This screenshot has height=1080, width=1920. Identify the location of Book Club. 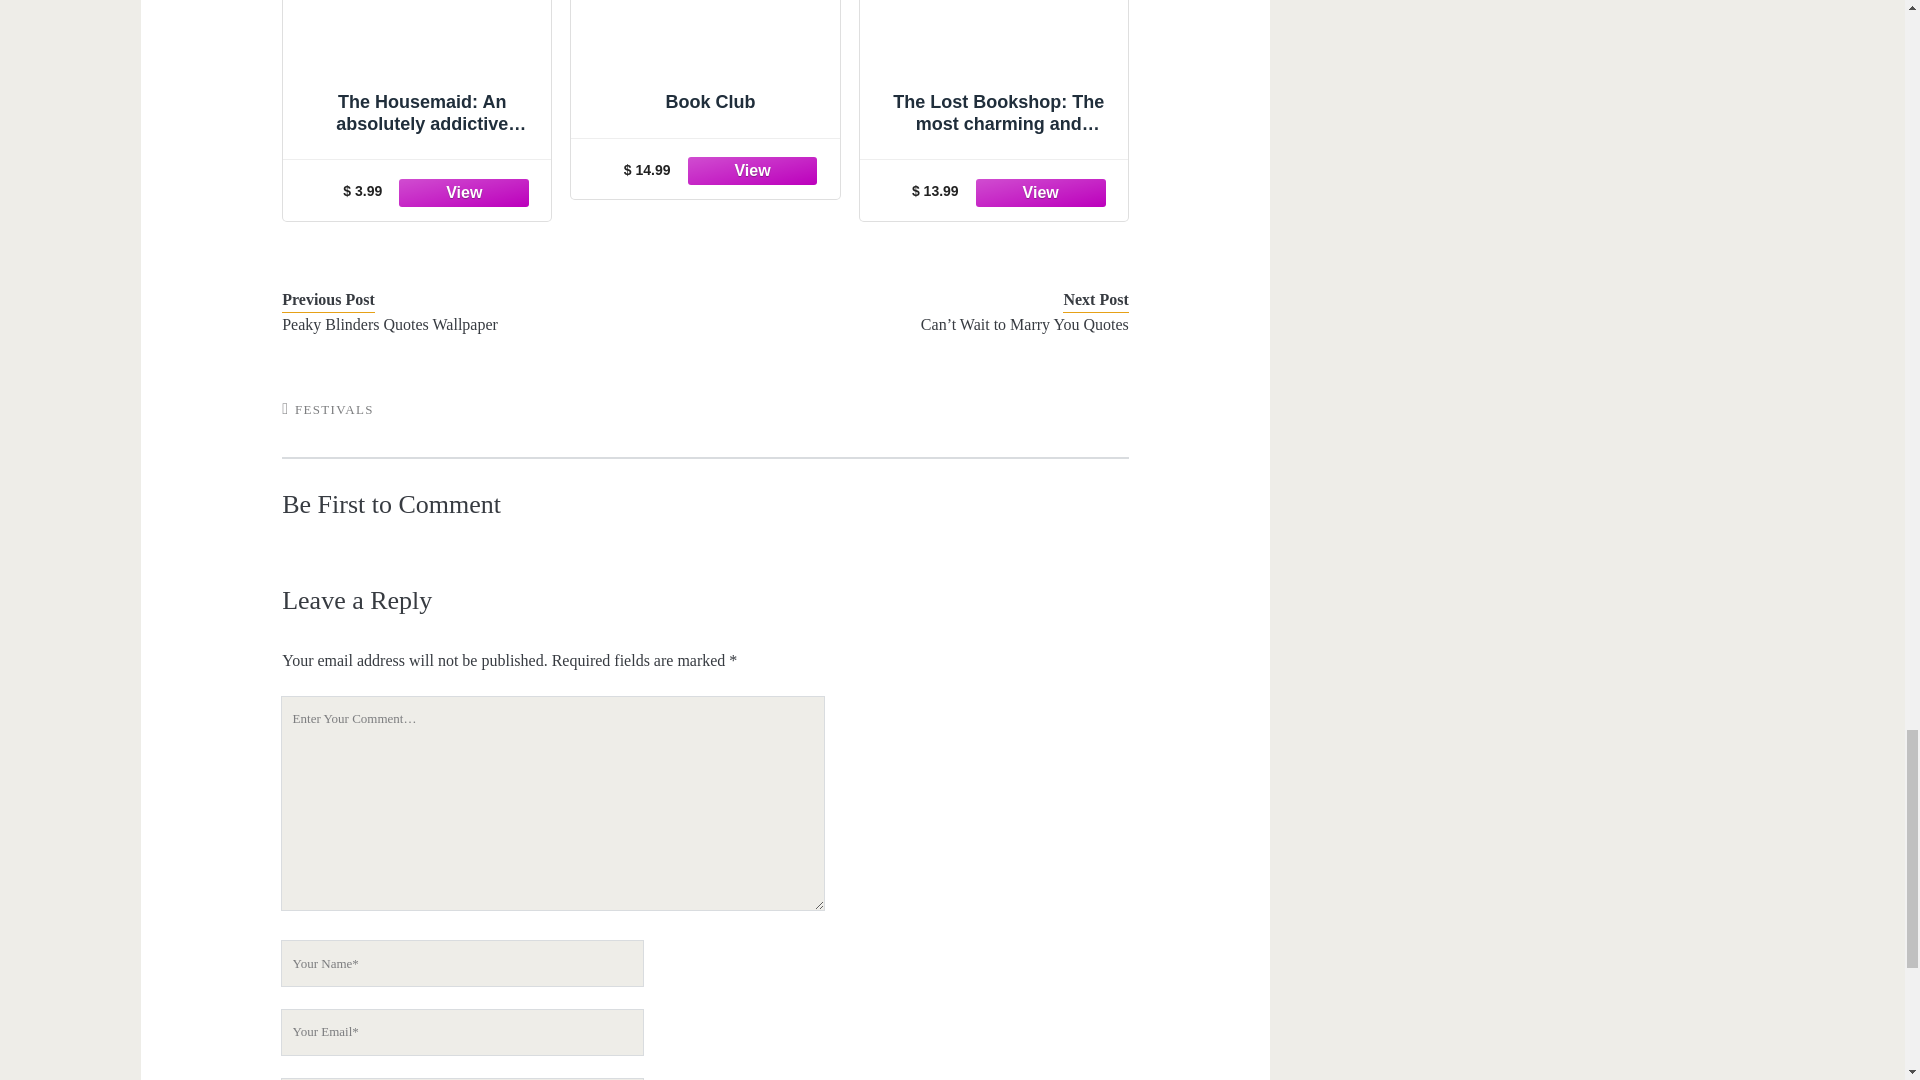
(705, 66).